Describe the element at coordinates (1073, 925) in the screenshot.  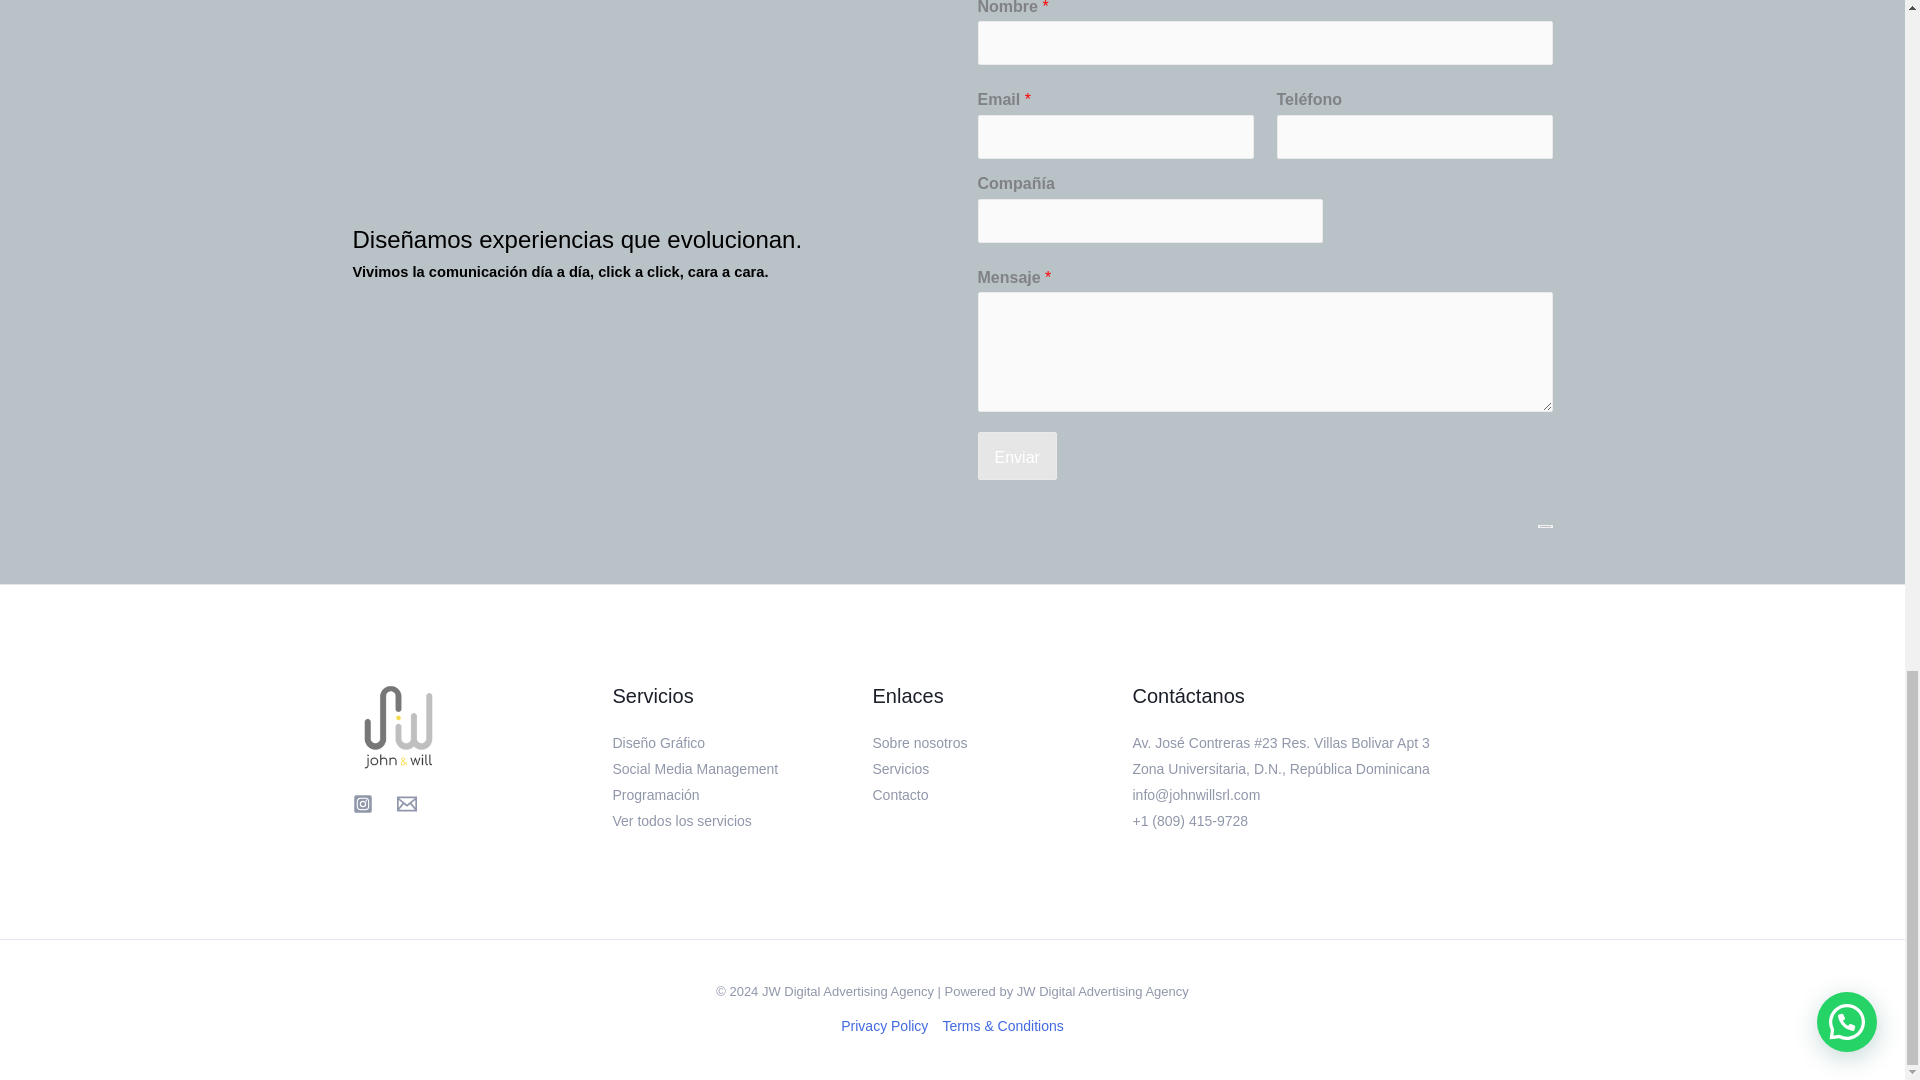
I see `judi slot gacor online` at that location.